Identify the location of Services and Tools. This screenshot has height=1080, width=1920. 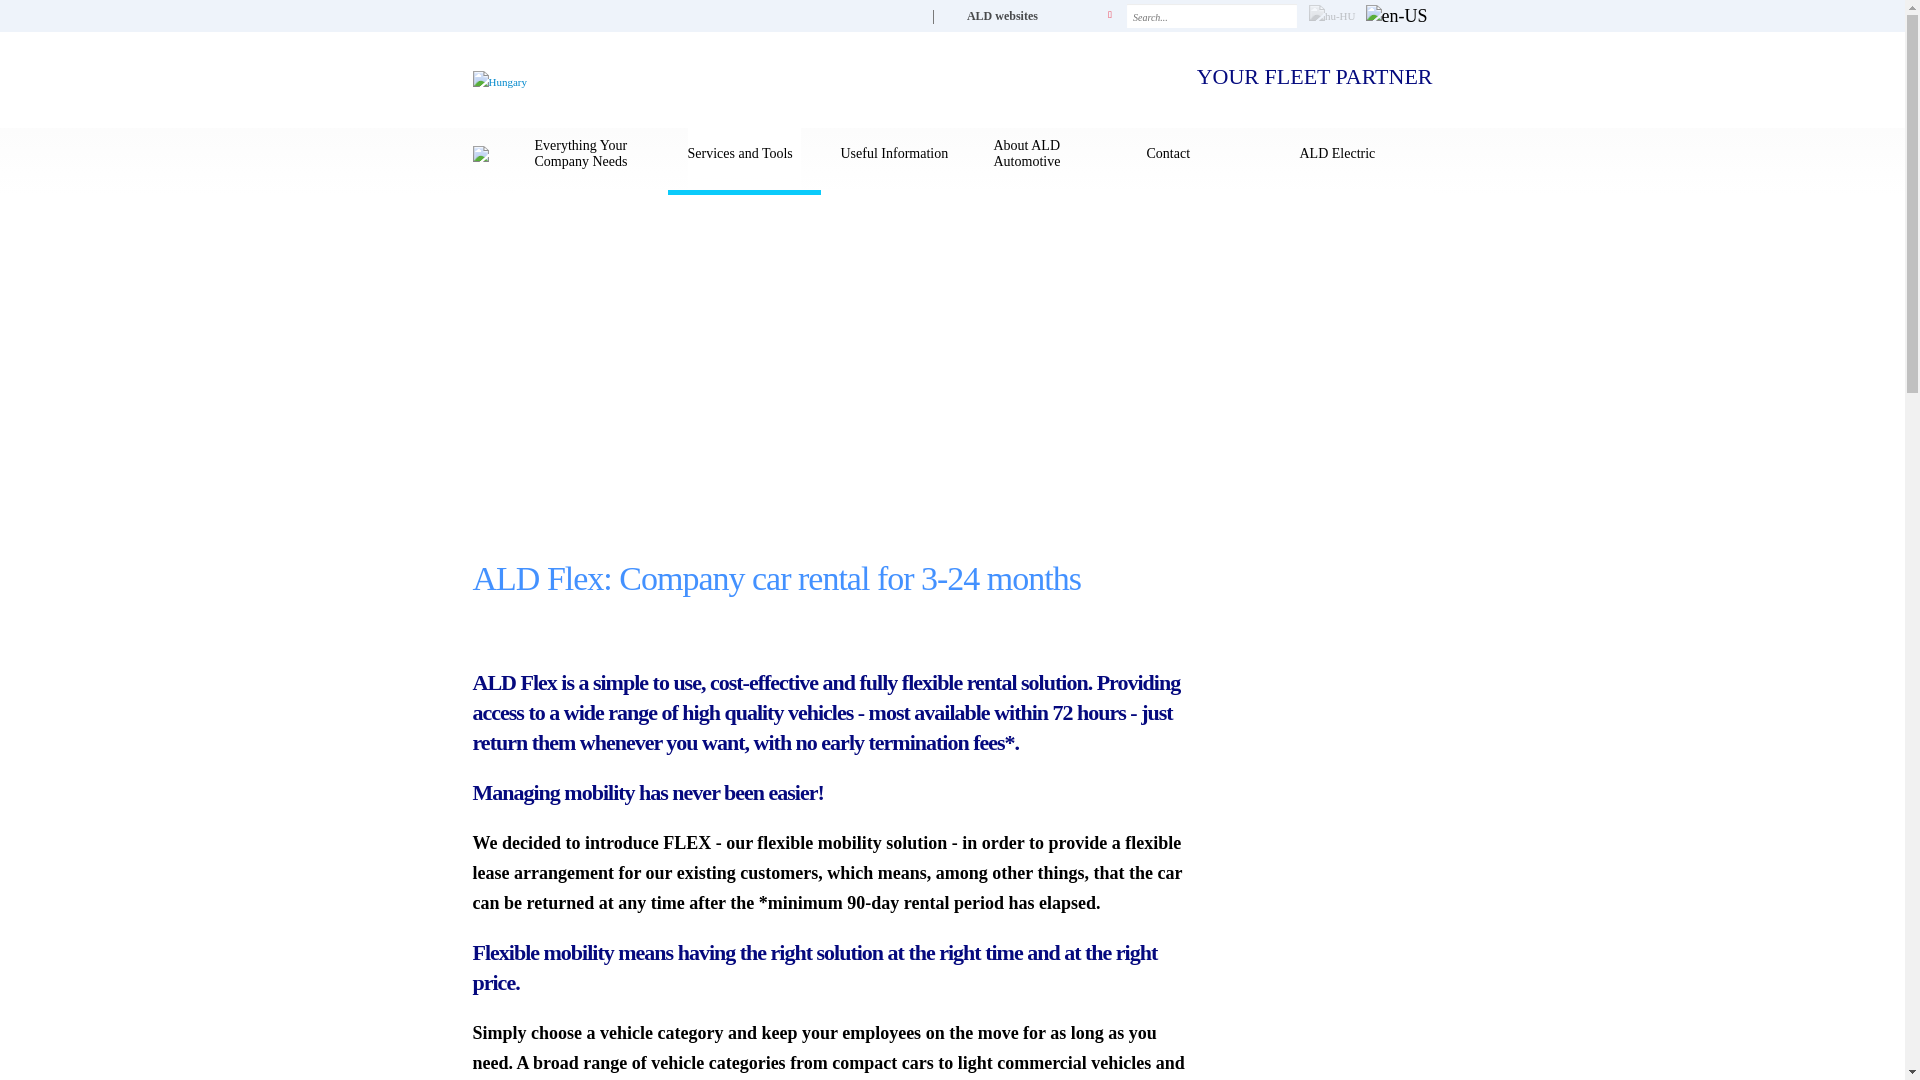
(744, 154).